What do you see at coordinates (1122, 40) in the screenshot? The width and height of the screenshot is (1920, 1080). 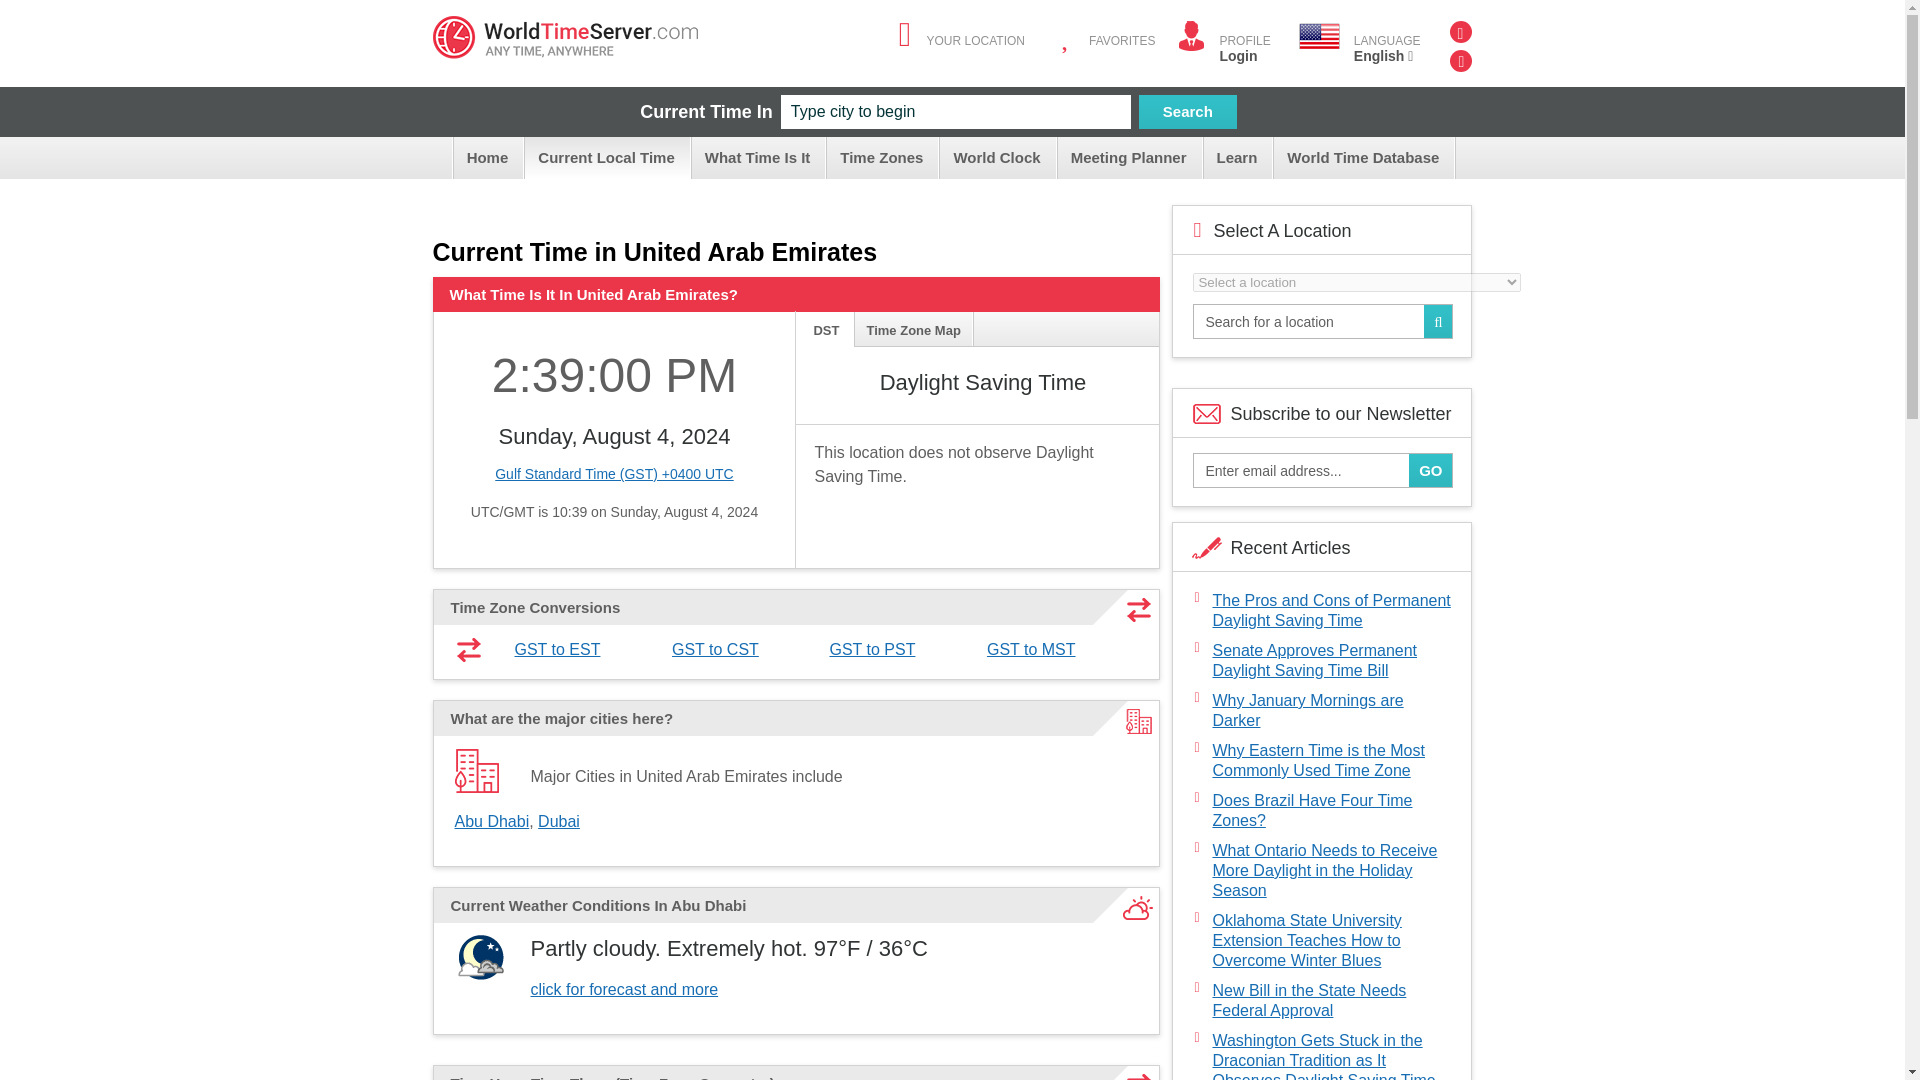 I see `FAVORITES` at bounding box center [1122, 40].